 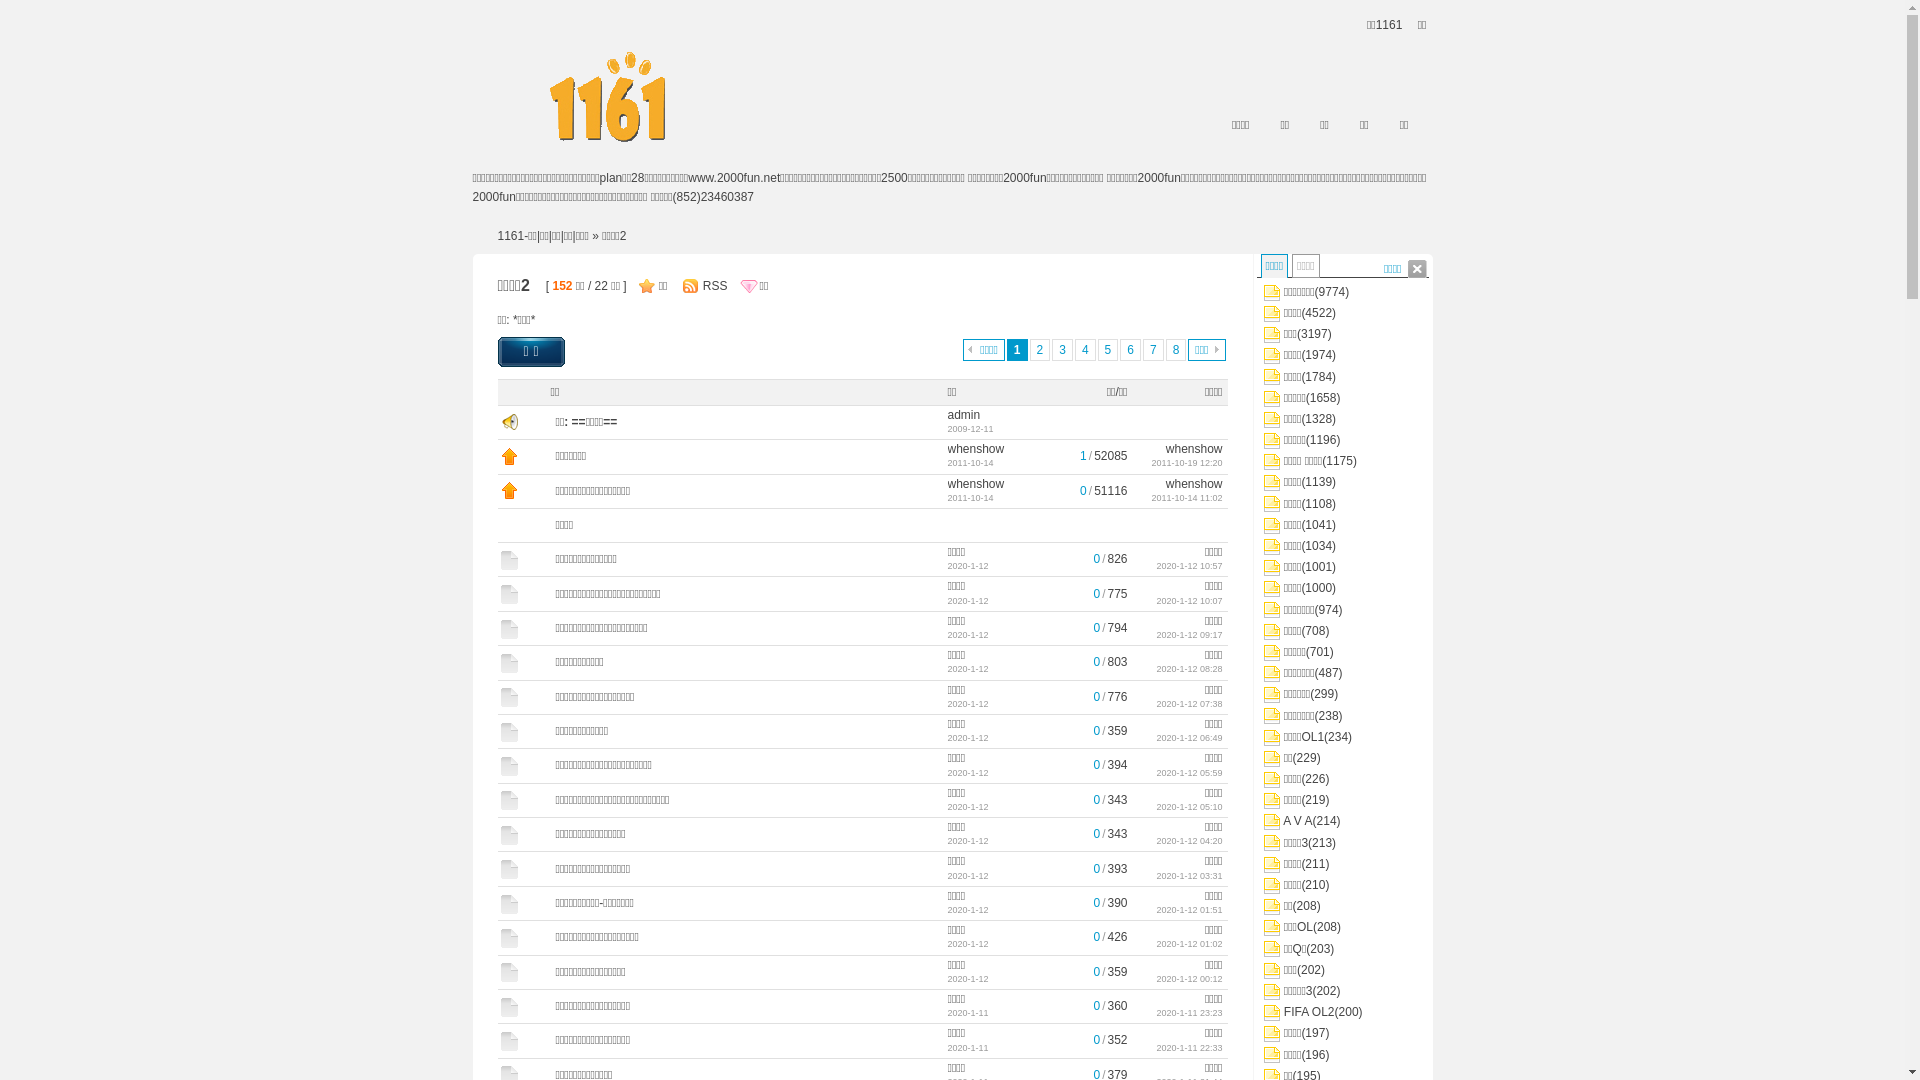 I want to click on 7, so click(x=1154, y=350).